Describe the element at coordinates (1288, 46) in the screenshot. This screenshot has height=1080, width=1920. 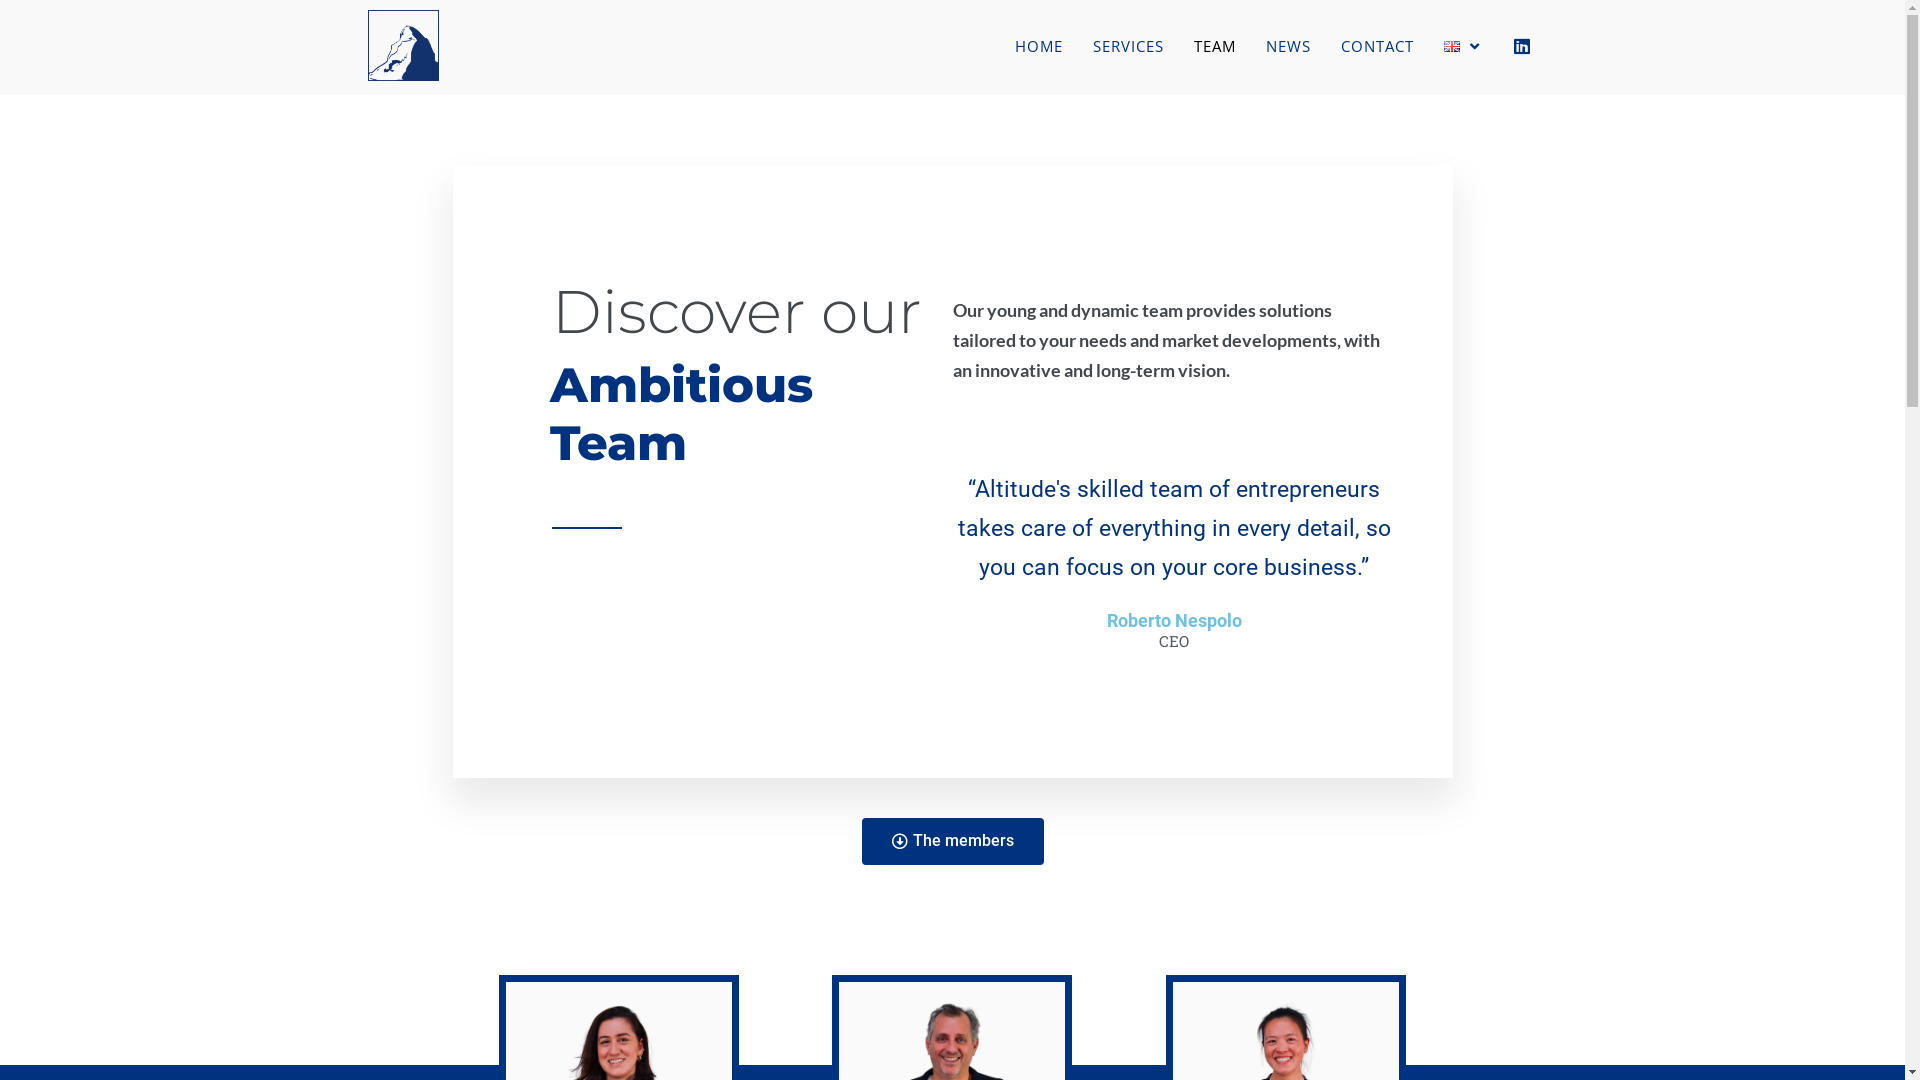
I see `NEWS` at that location.